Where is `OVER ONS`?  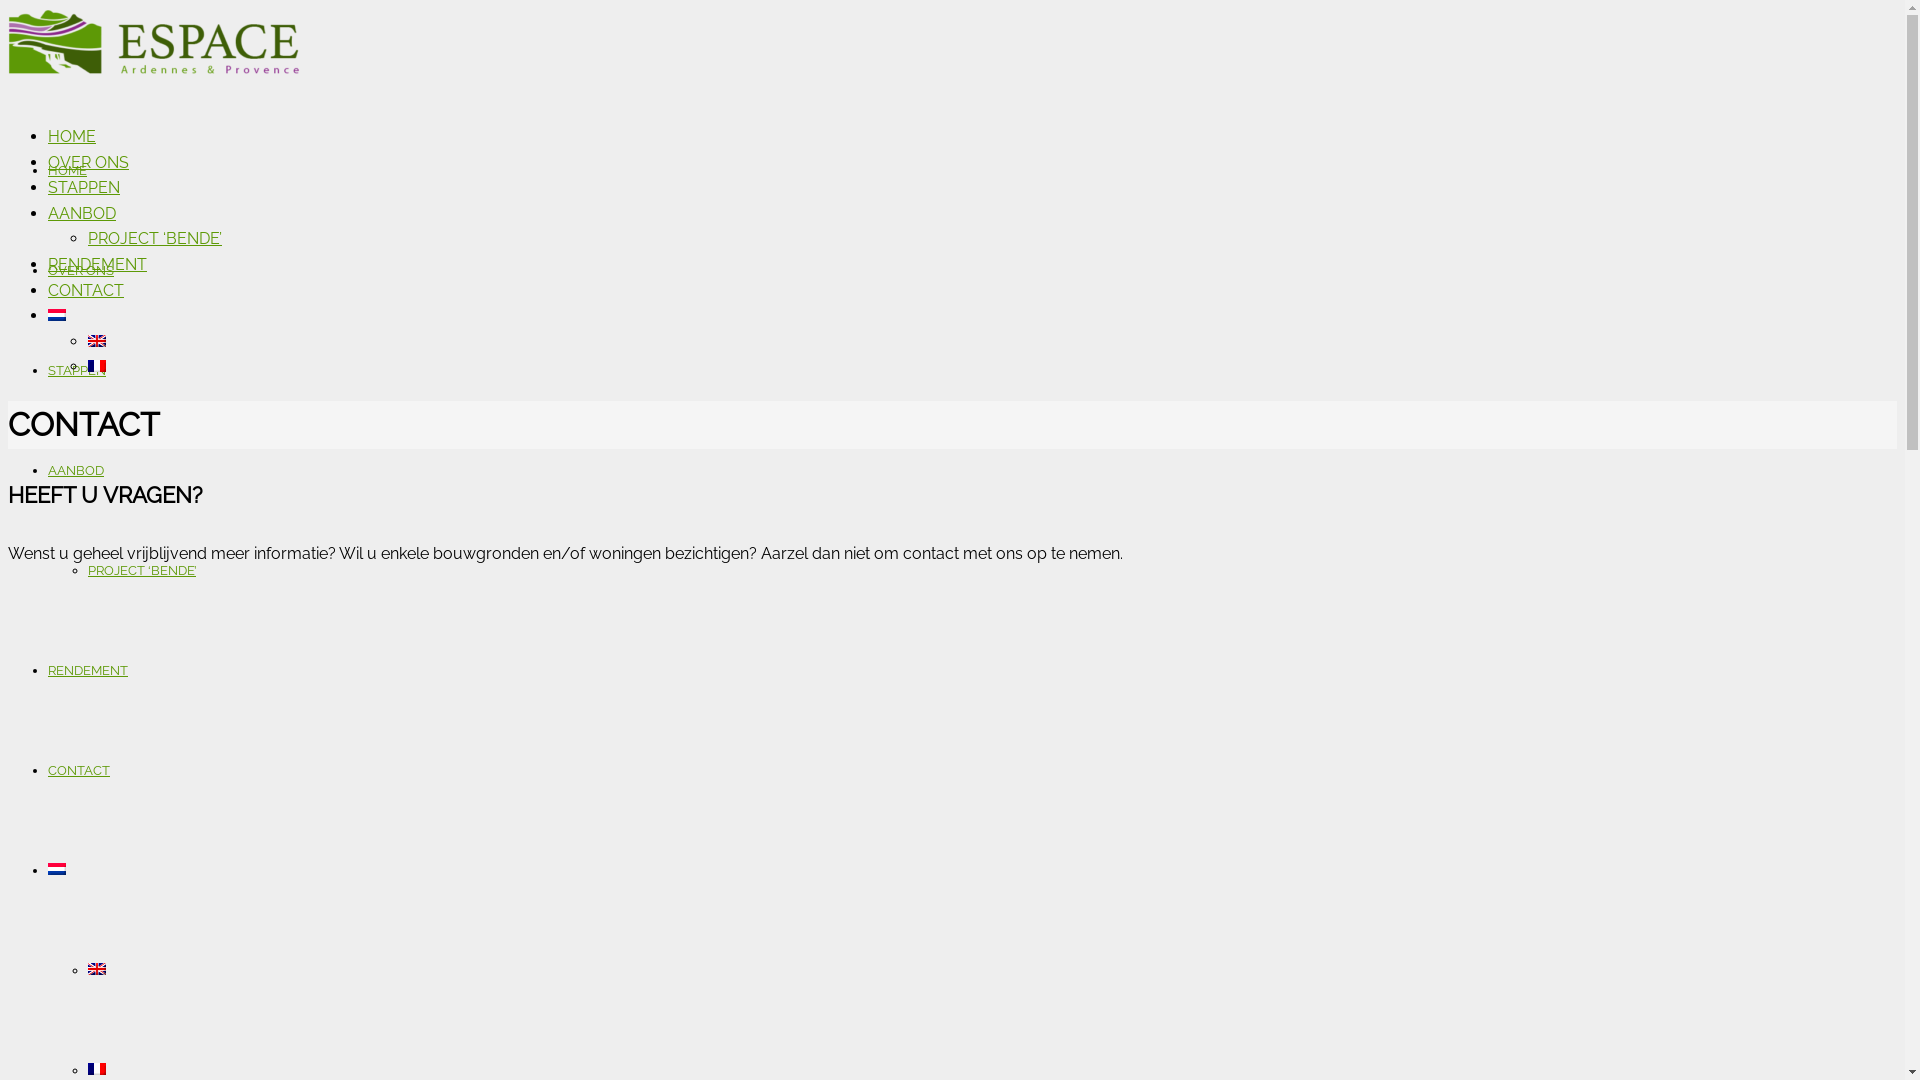
OVER ONS is located at coordinates (88, 162).